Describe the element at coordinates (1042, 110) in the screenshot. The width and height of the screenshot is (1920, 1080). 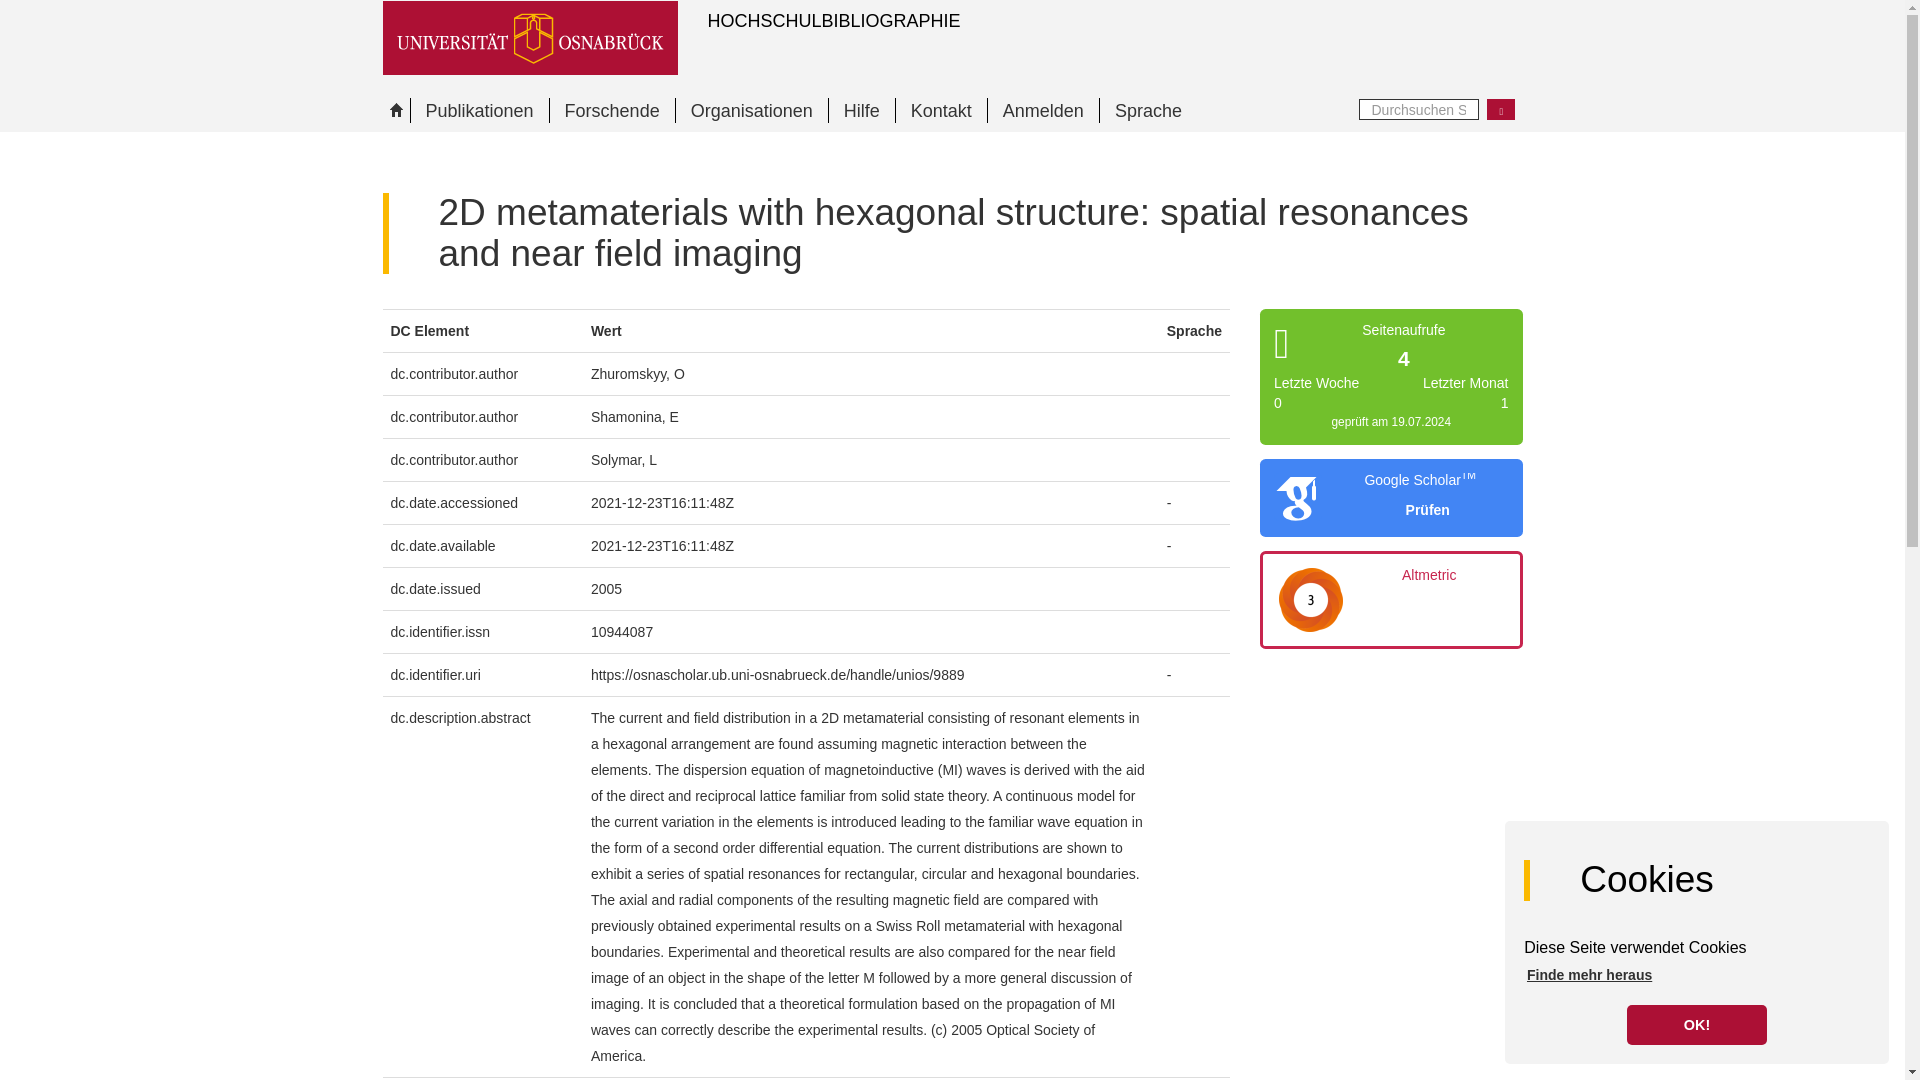
I see `Anmelden` at that location.